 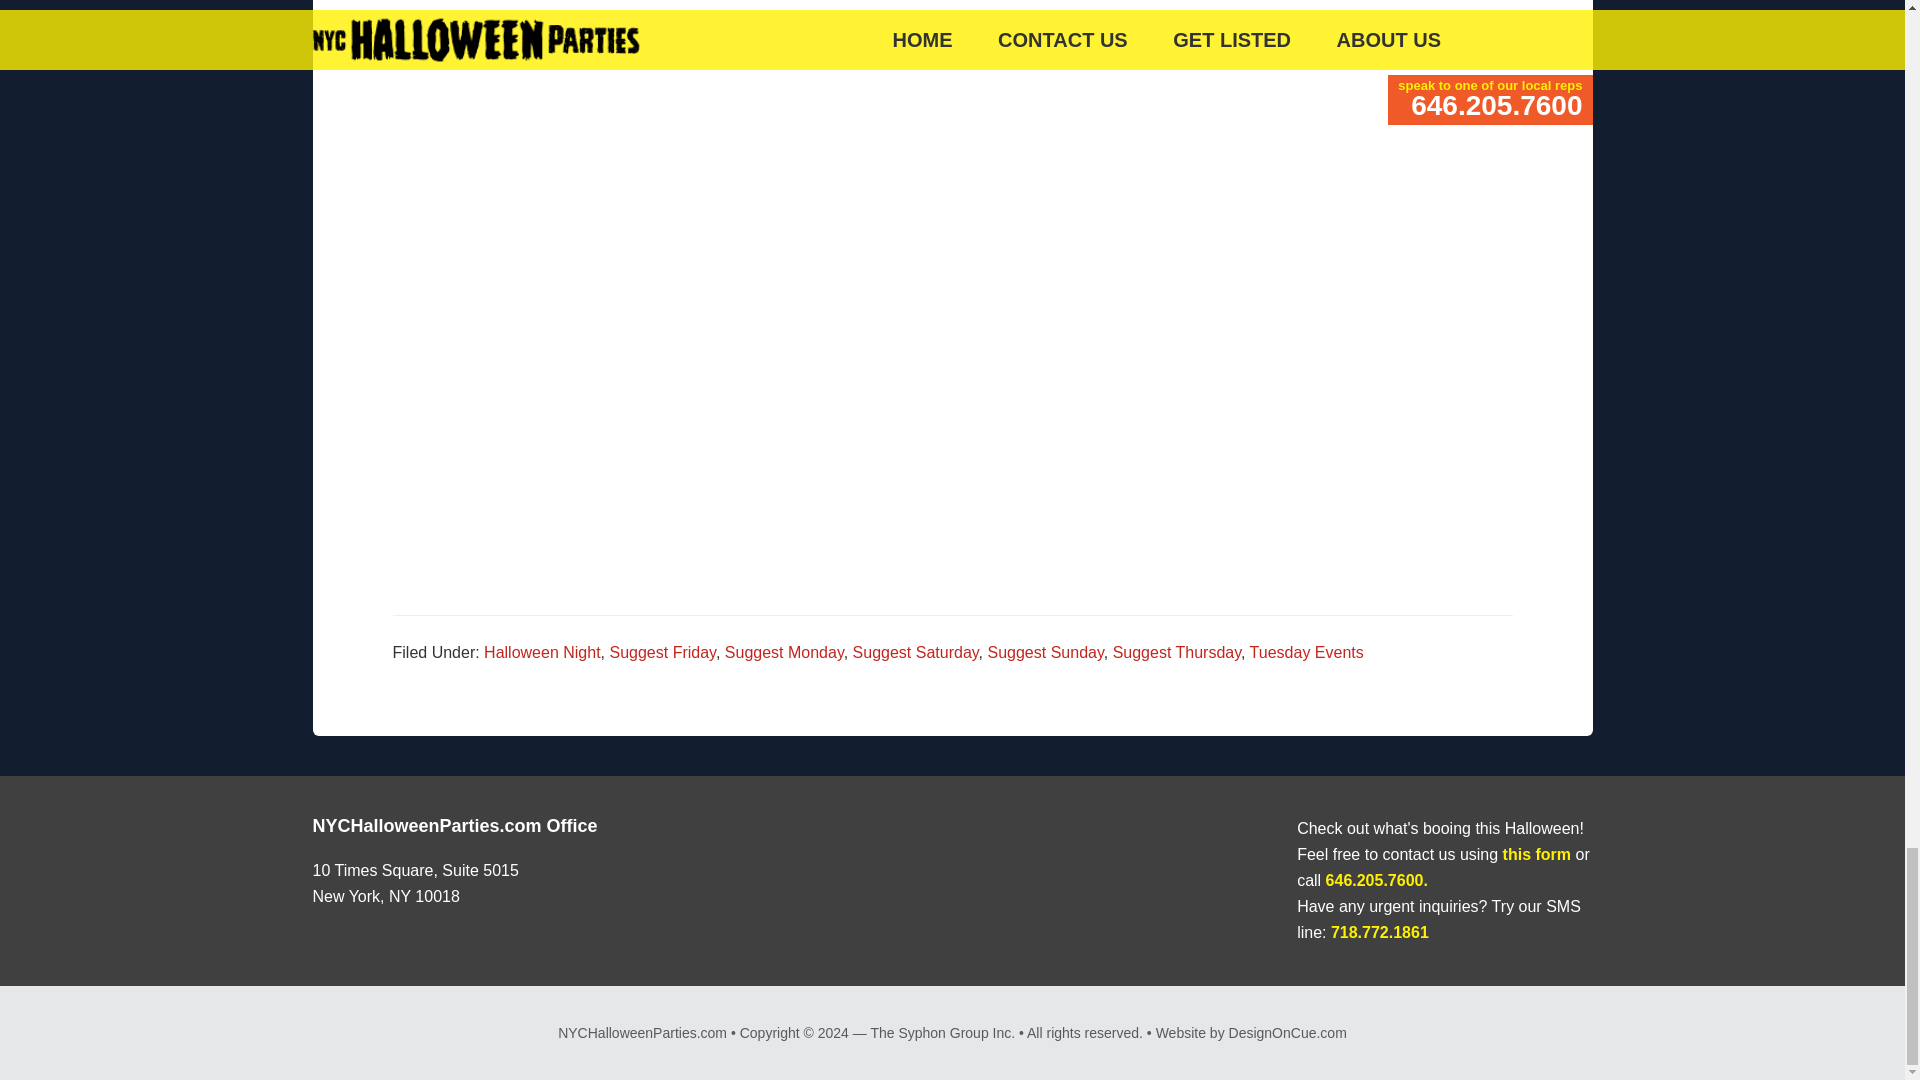 What do you see at coordinates (1176, 652) in the screenshot?
I see `Suggest Thursday` at bounding box center [1176, 652].